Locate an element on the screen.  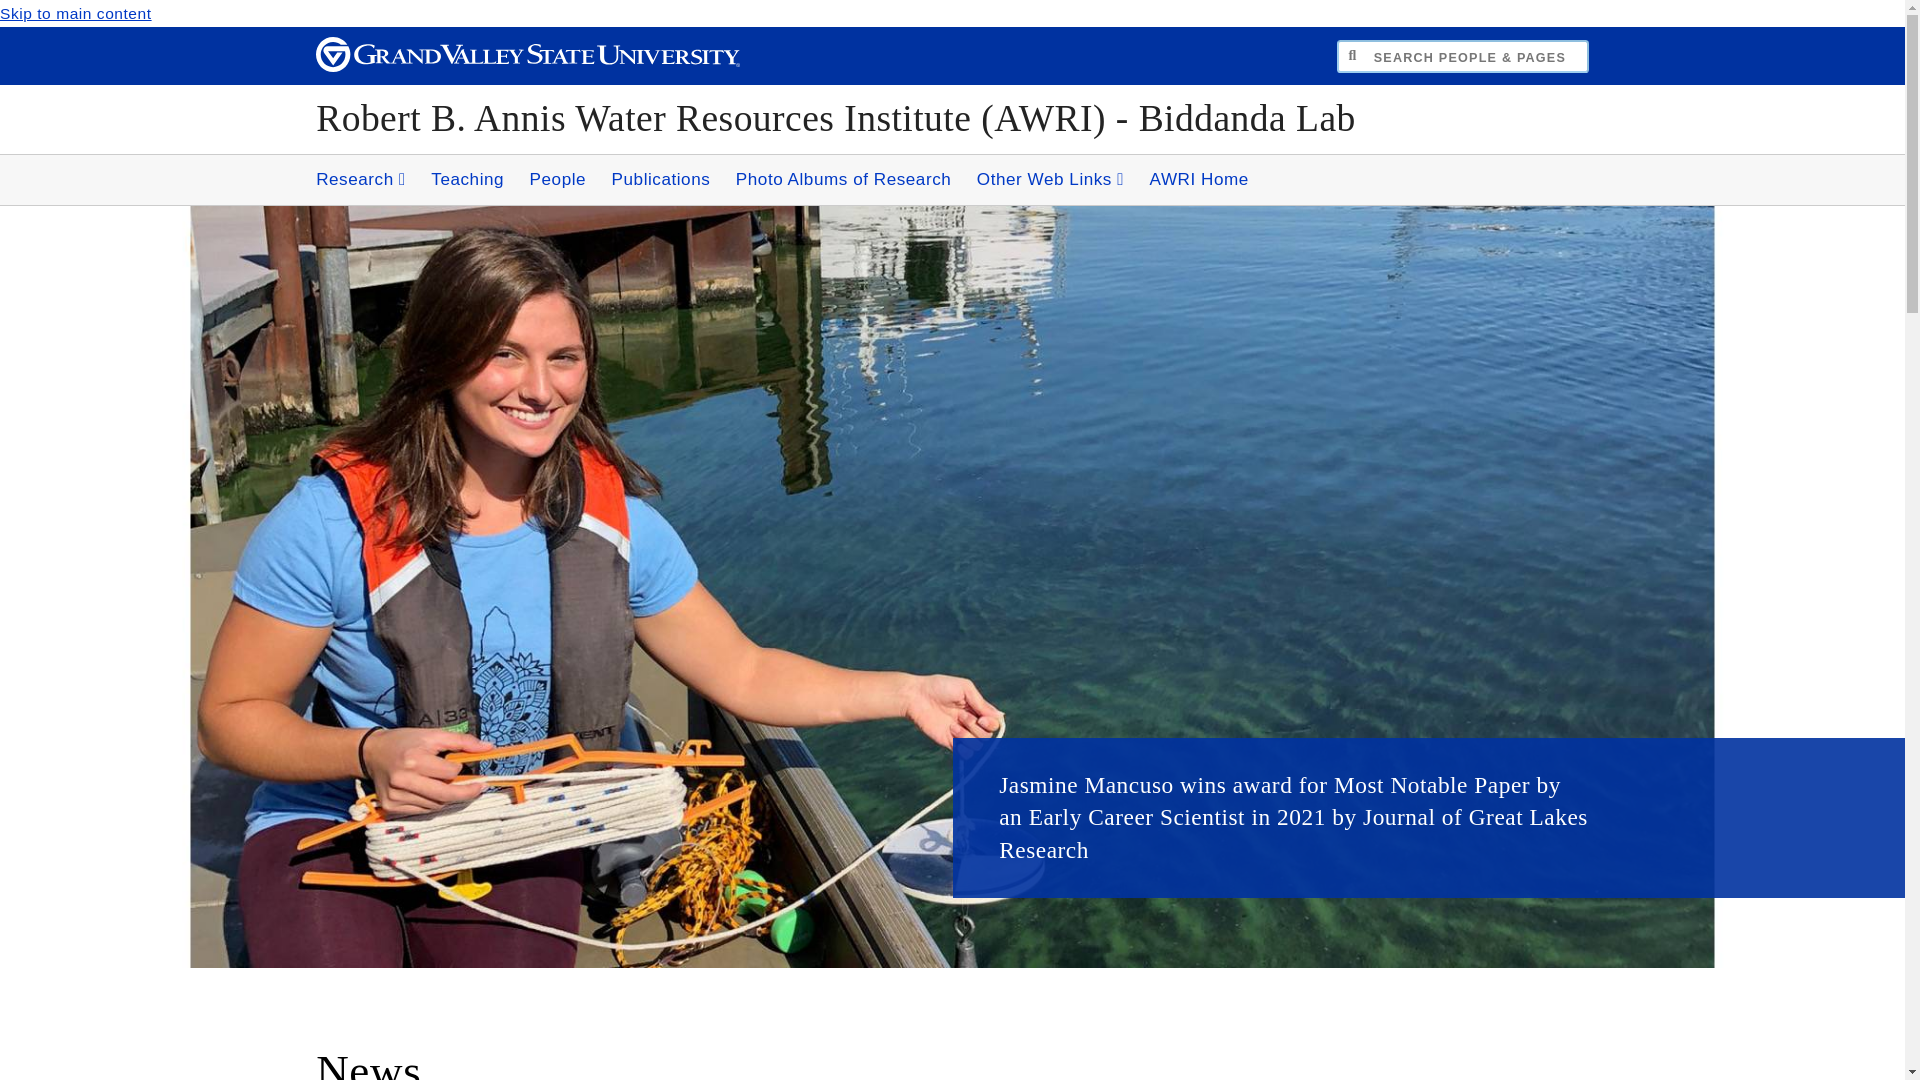
AWRI Home is located at coordinates (1198, 180).